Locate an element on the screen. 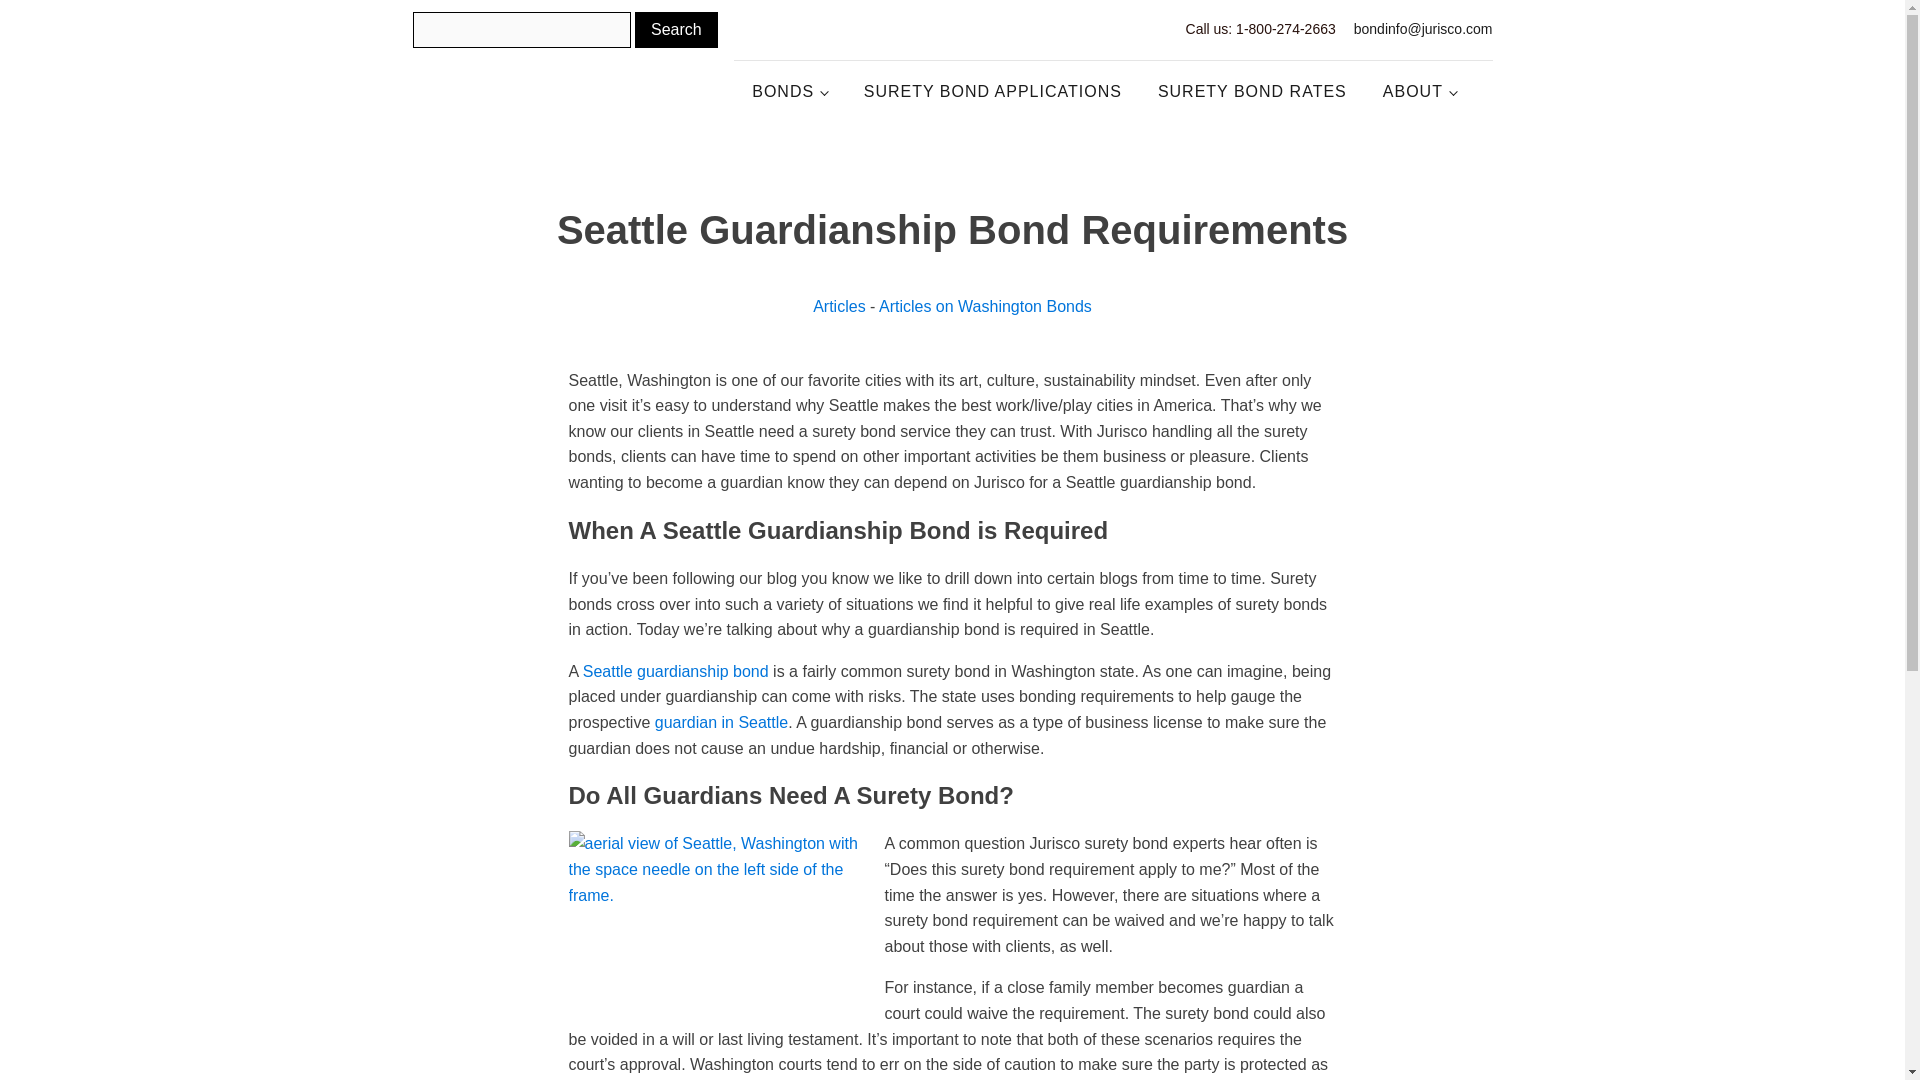  Articles on Washington Bonds is located at coordinates (986, 306).